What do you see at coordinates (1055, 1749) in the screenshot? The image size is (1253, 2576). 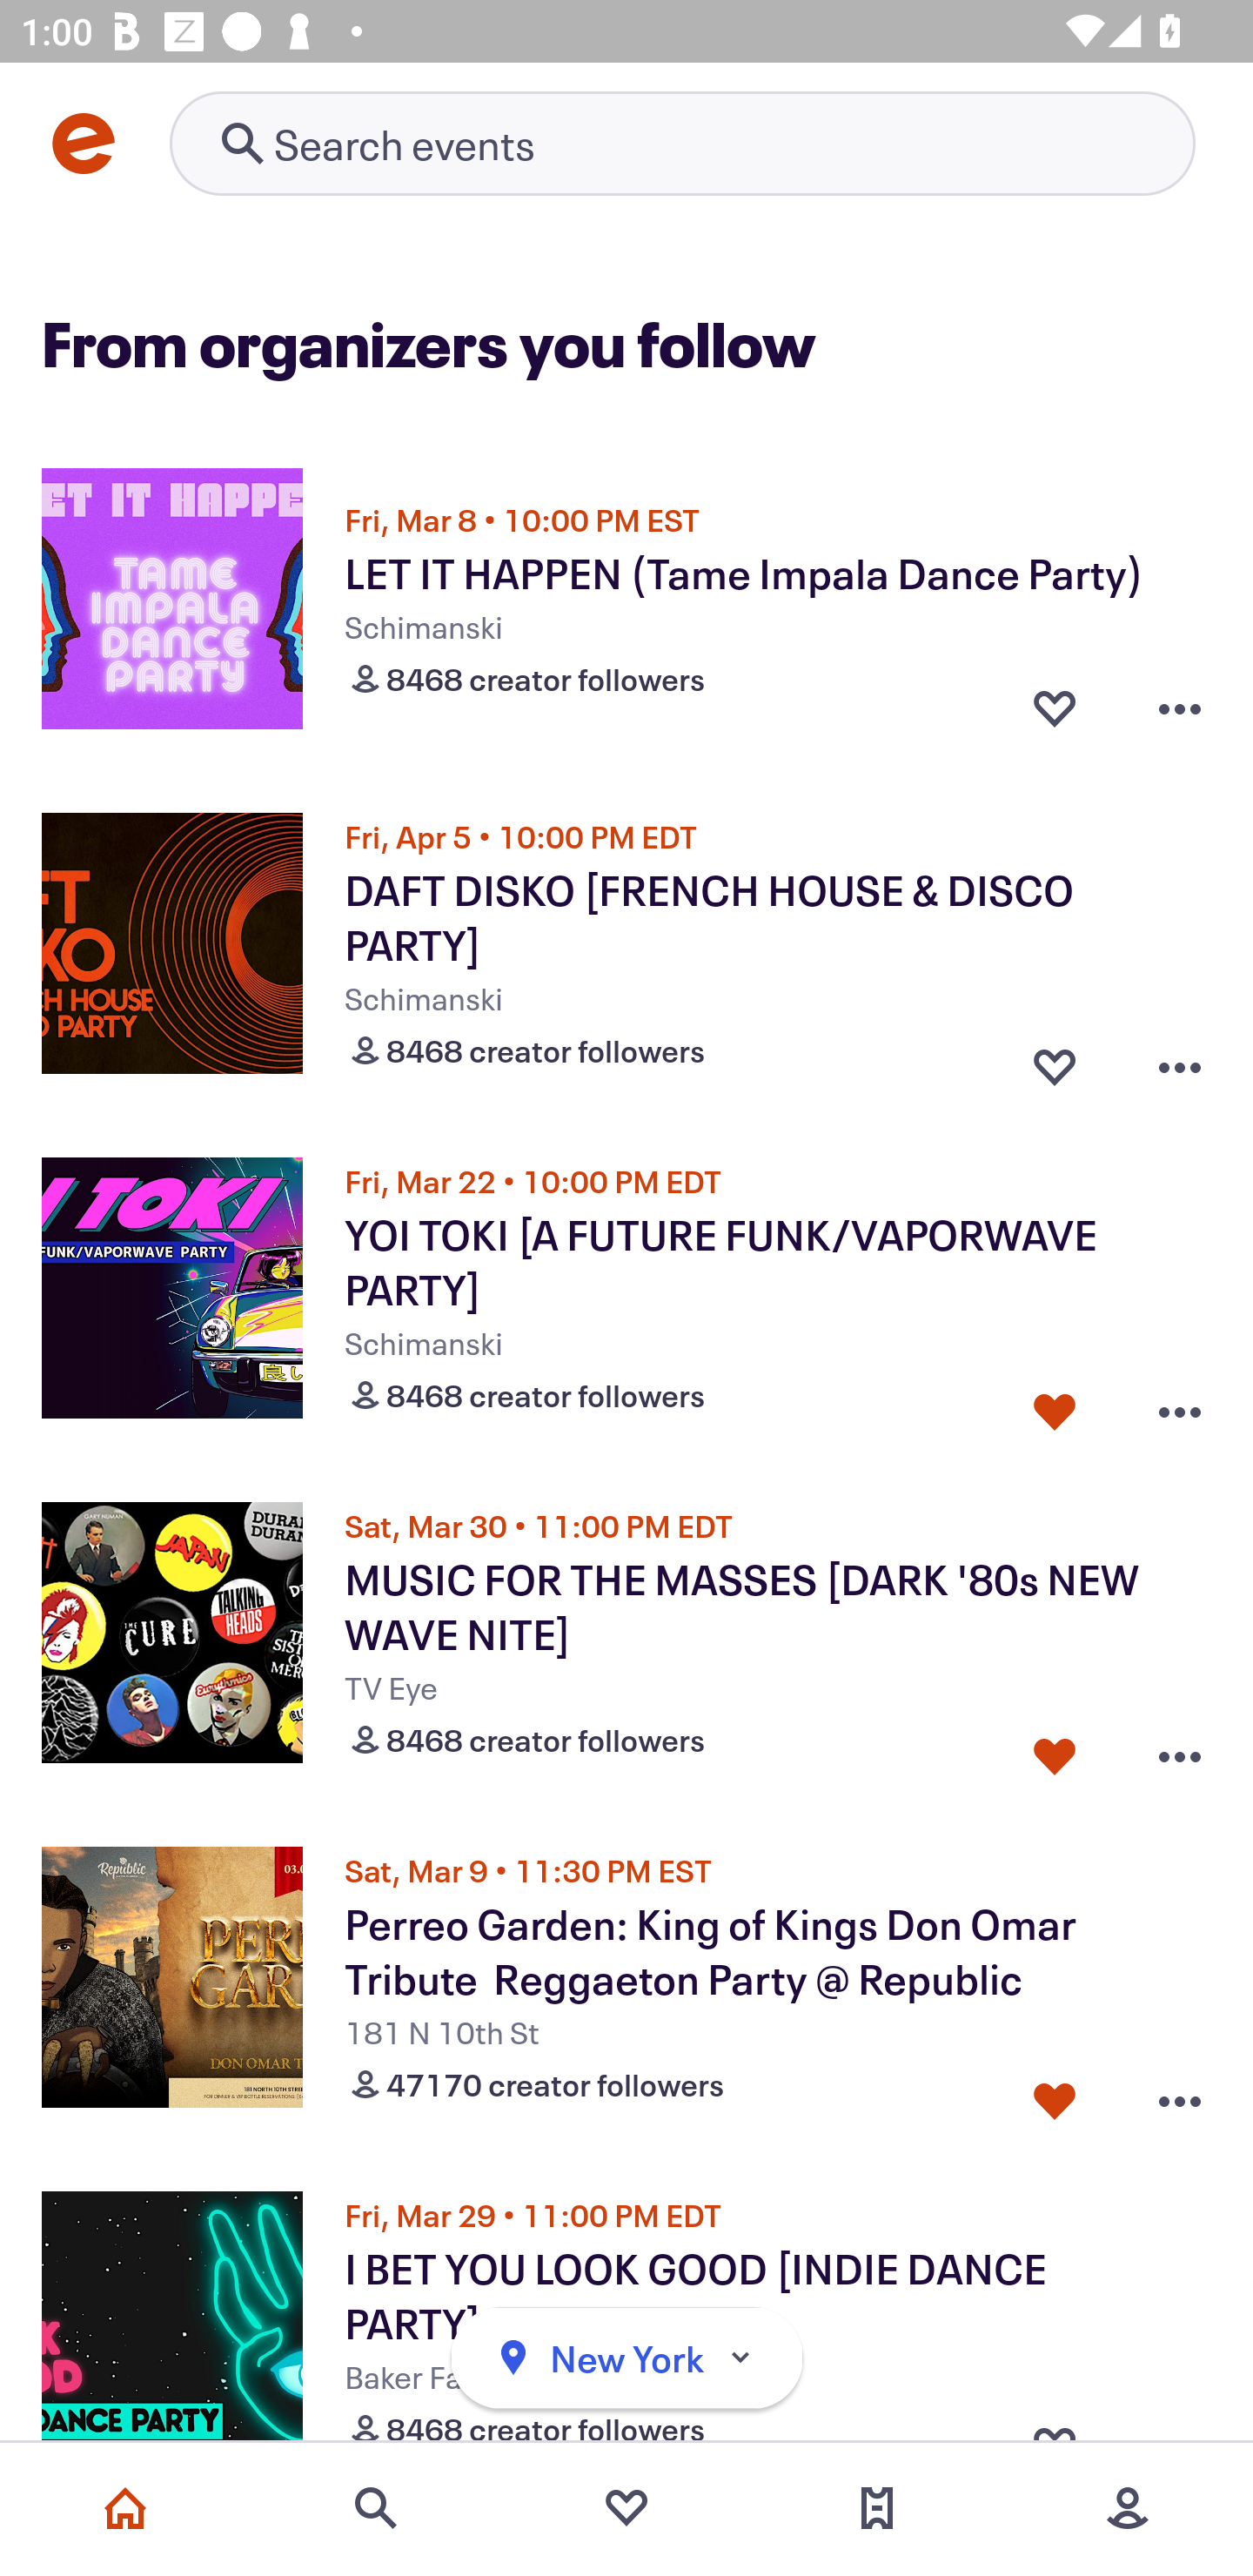 I see `Favorite button` at bounding box center [1055, 1749].